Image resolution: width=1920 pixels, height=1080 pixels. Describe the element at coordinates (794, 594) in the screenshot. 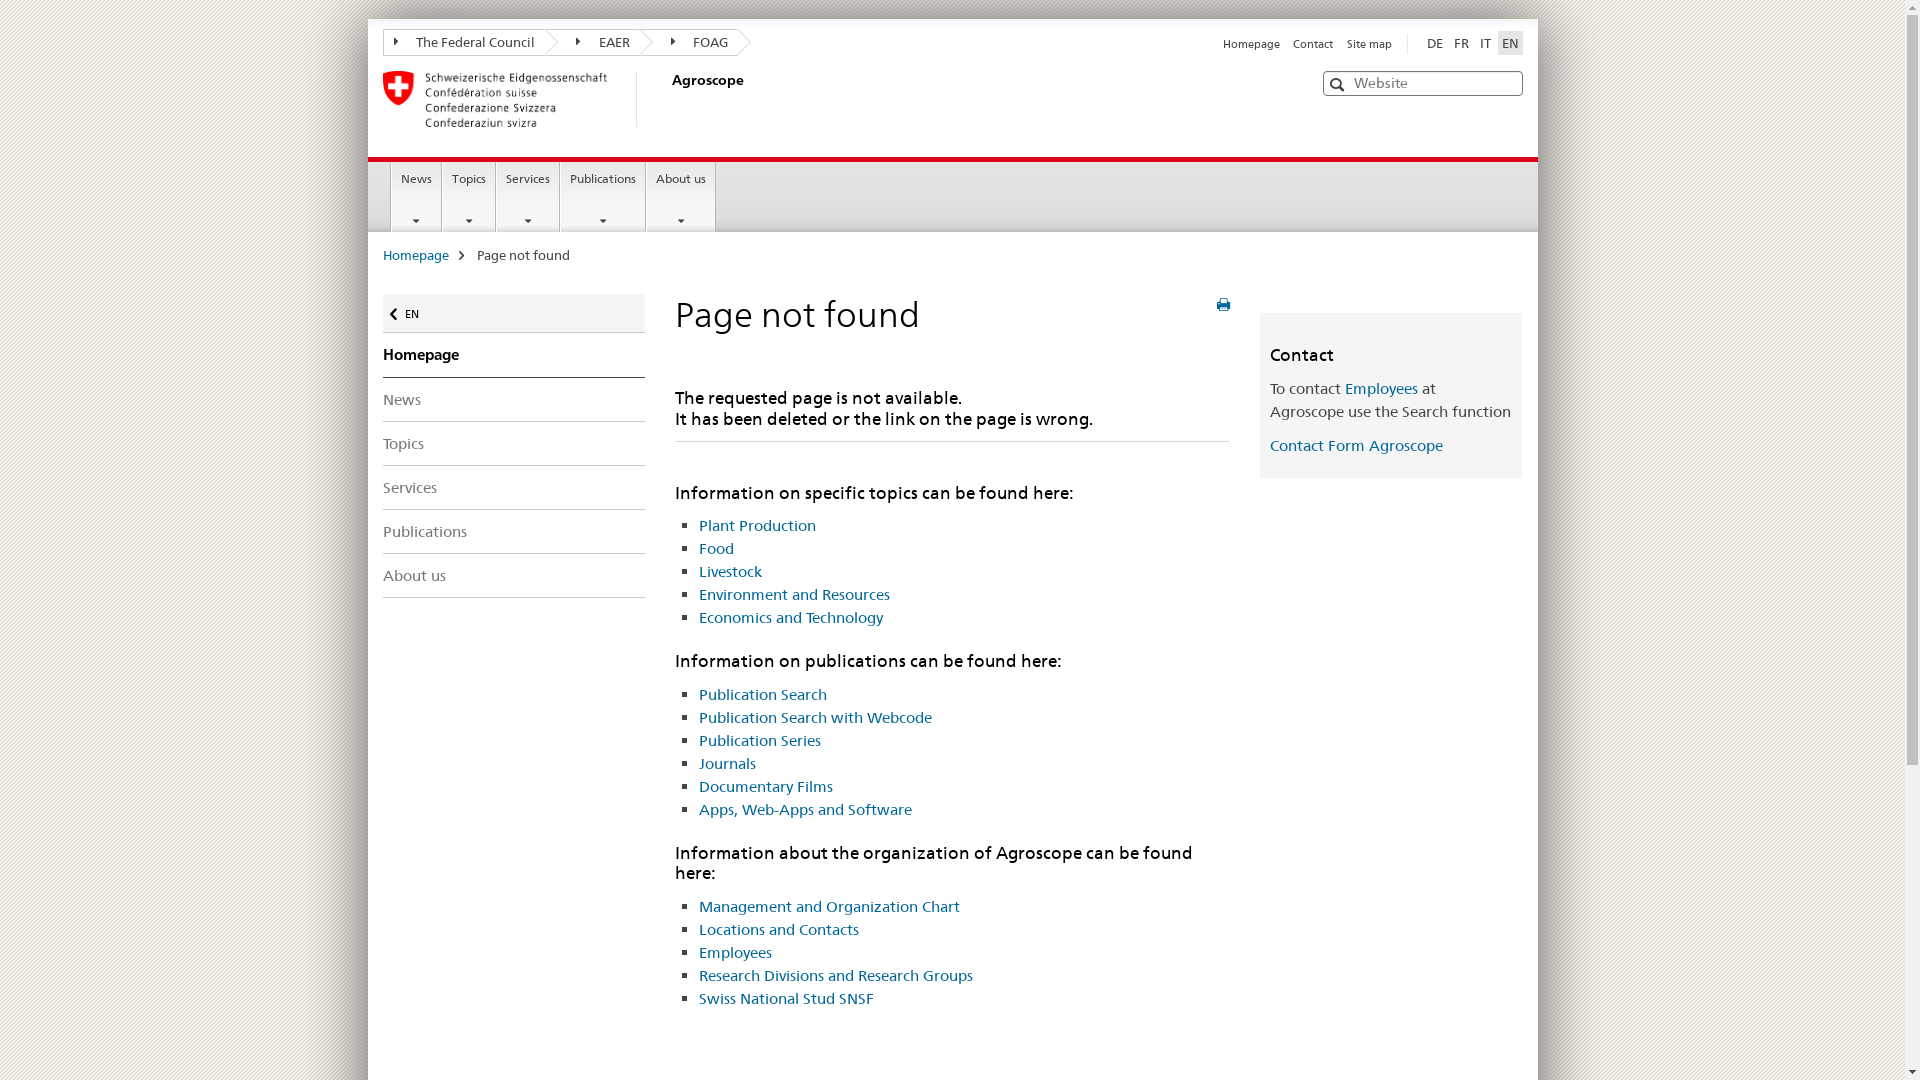

I see `Environment and Resources` at that location.